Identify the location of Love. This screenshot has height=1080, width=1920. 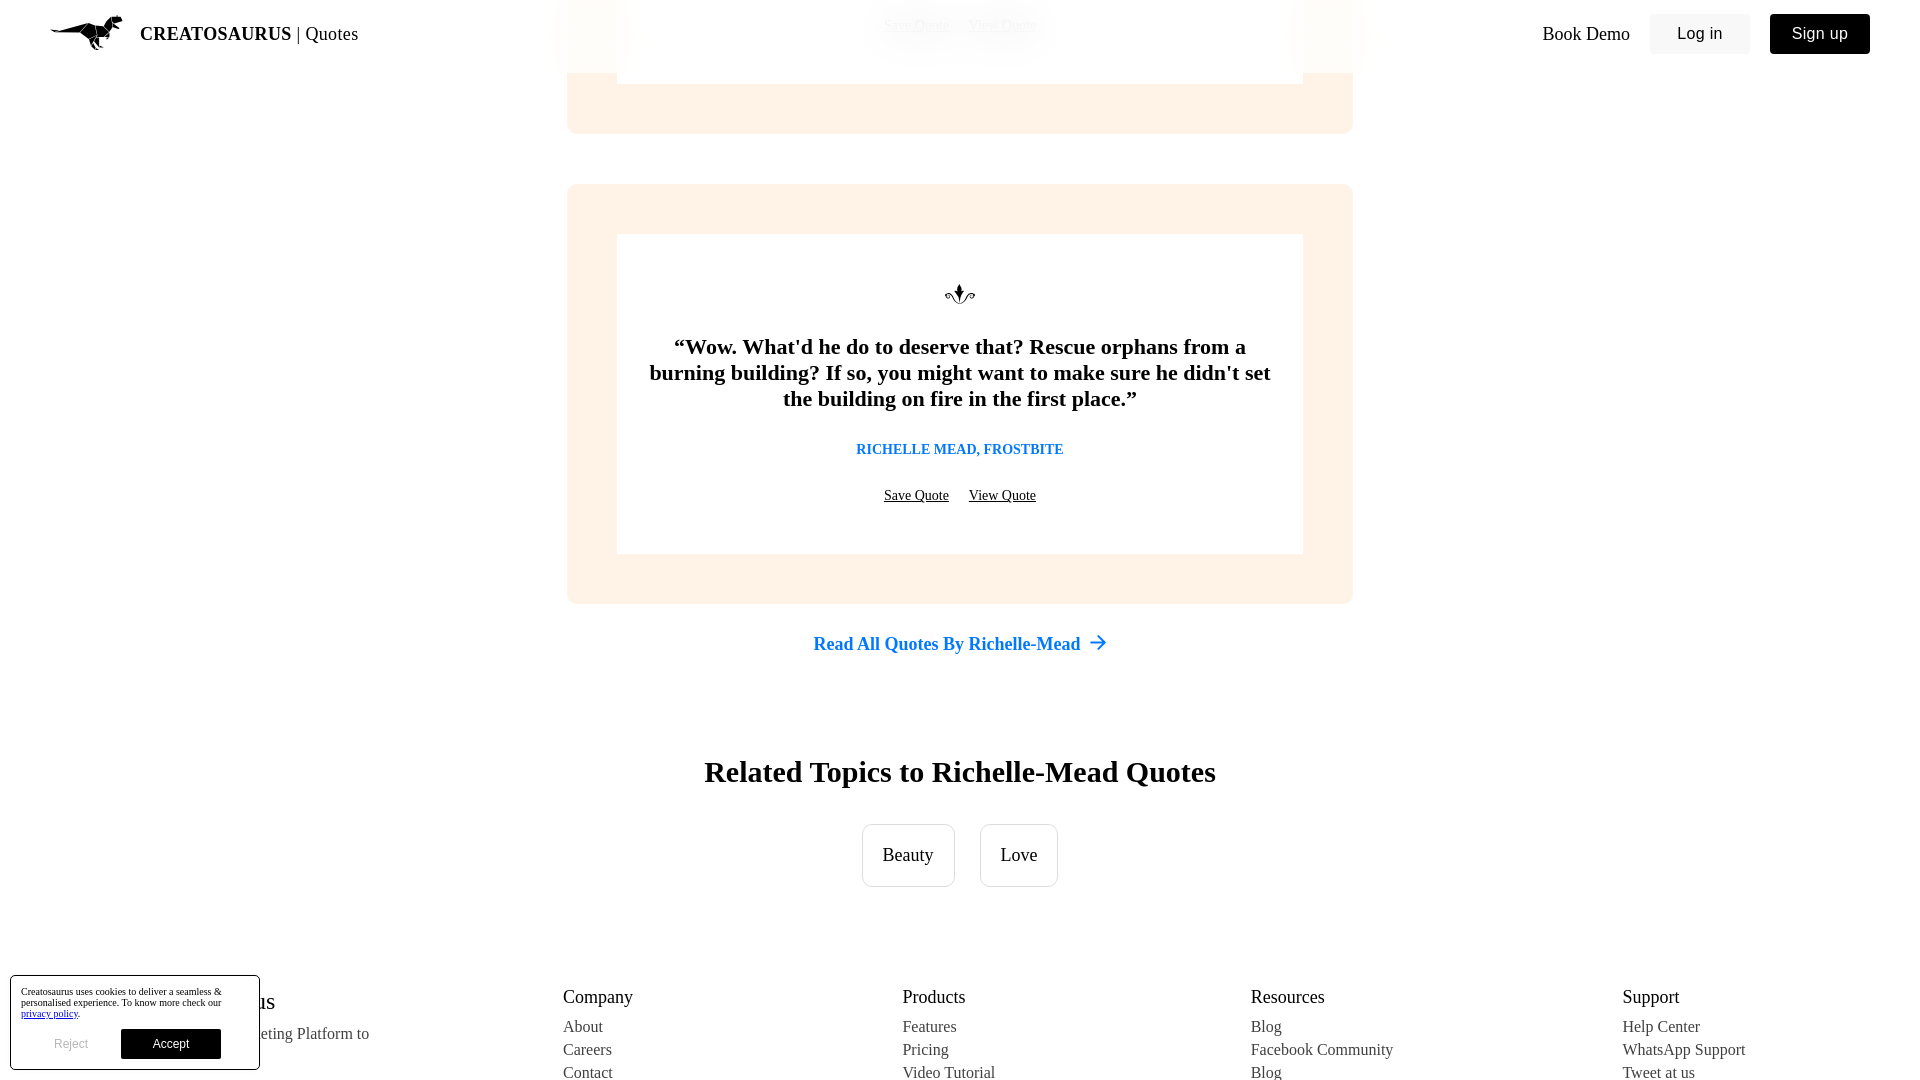
(1019, 855).